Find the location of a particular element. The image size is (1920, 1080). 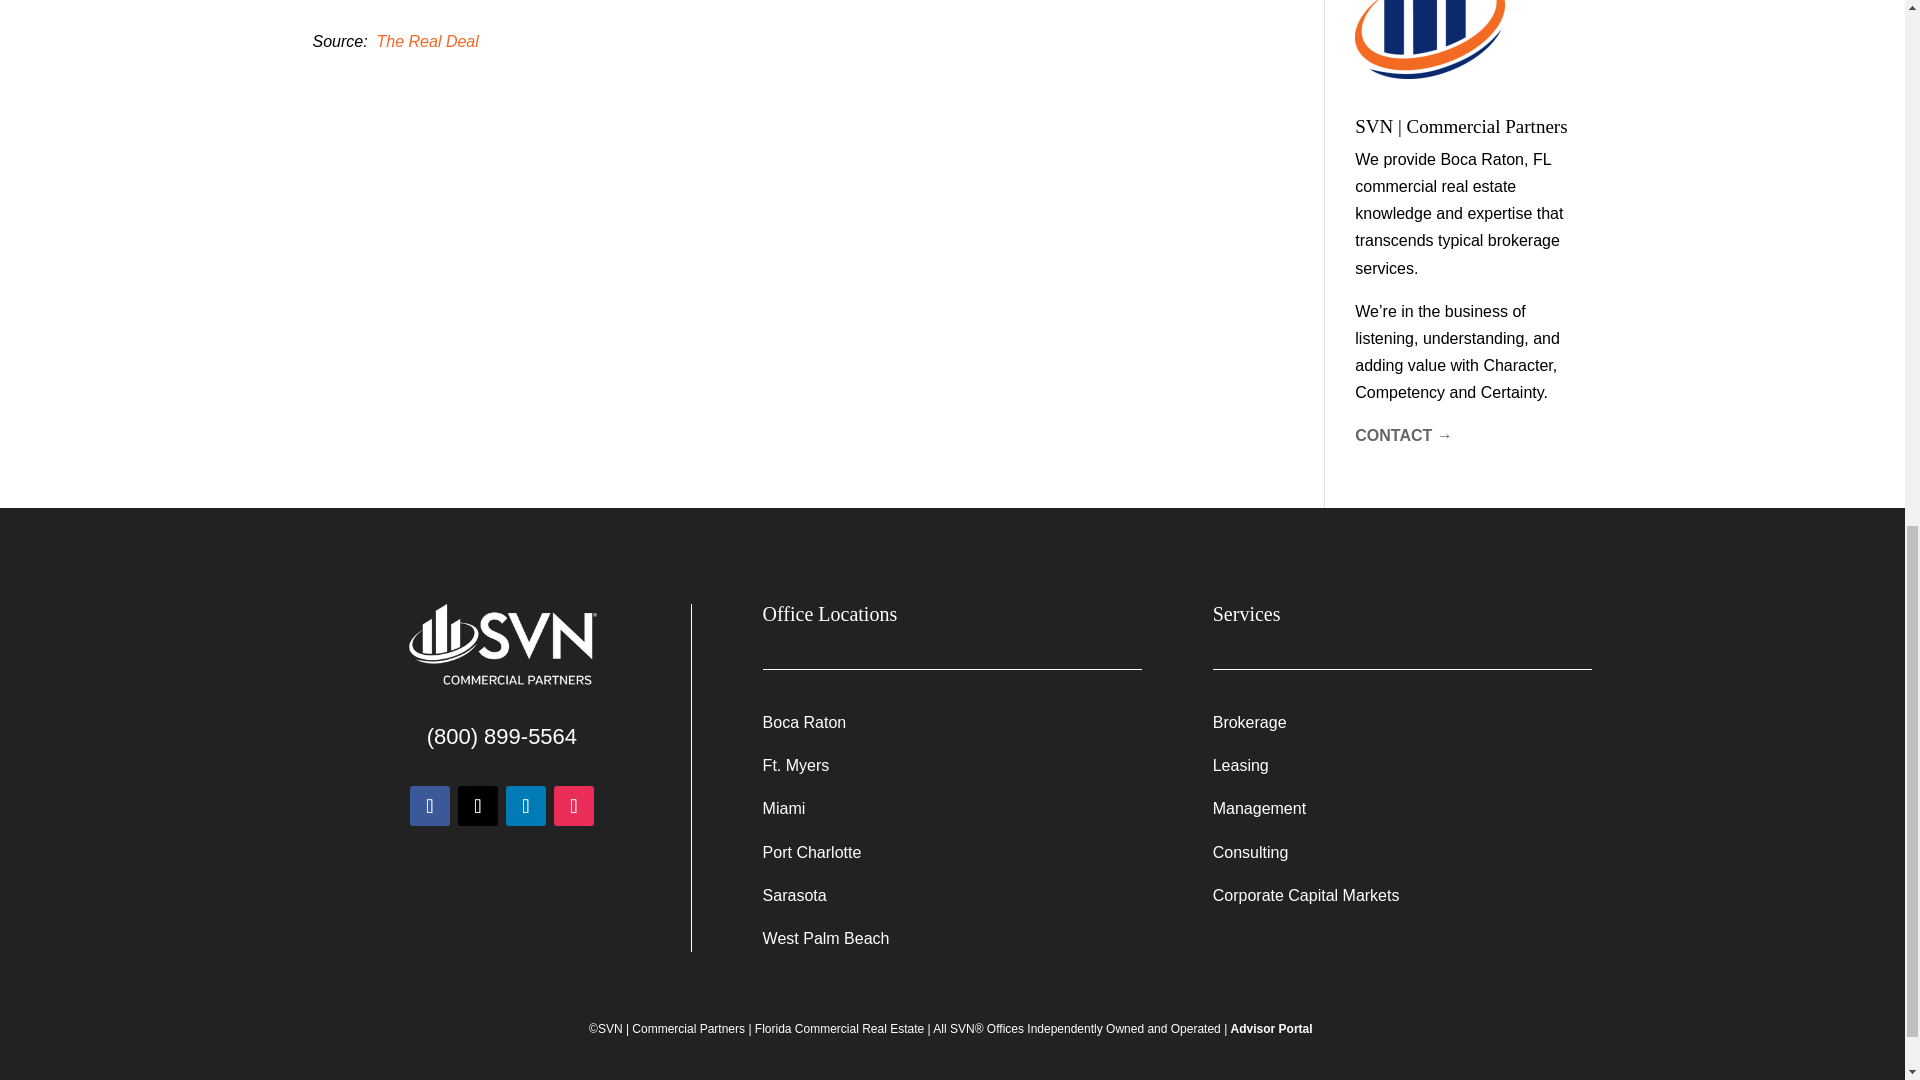

Follow on LinkedIn is located at coordinates (526, 806).